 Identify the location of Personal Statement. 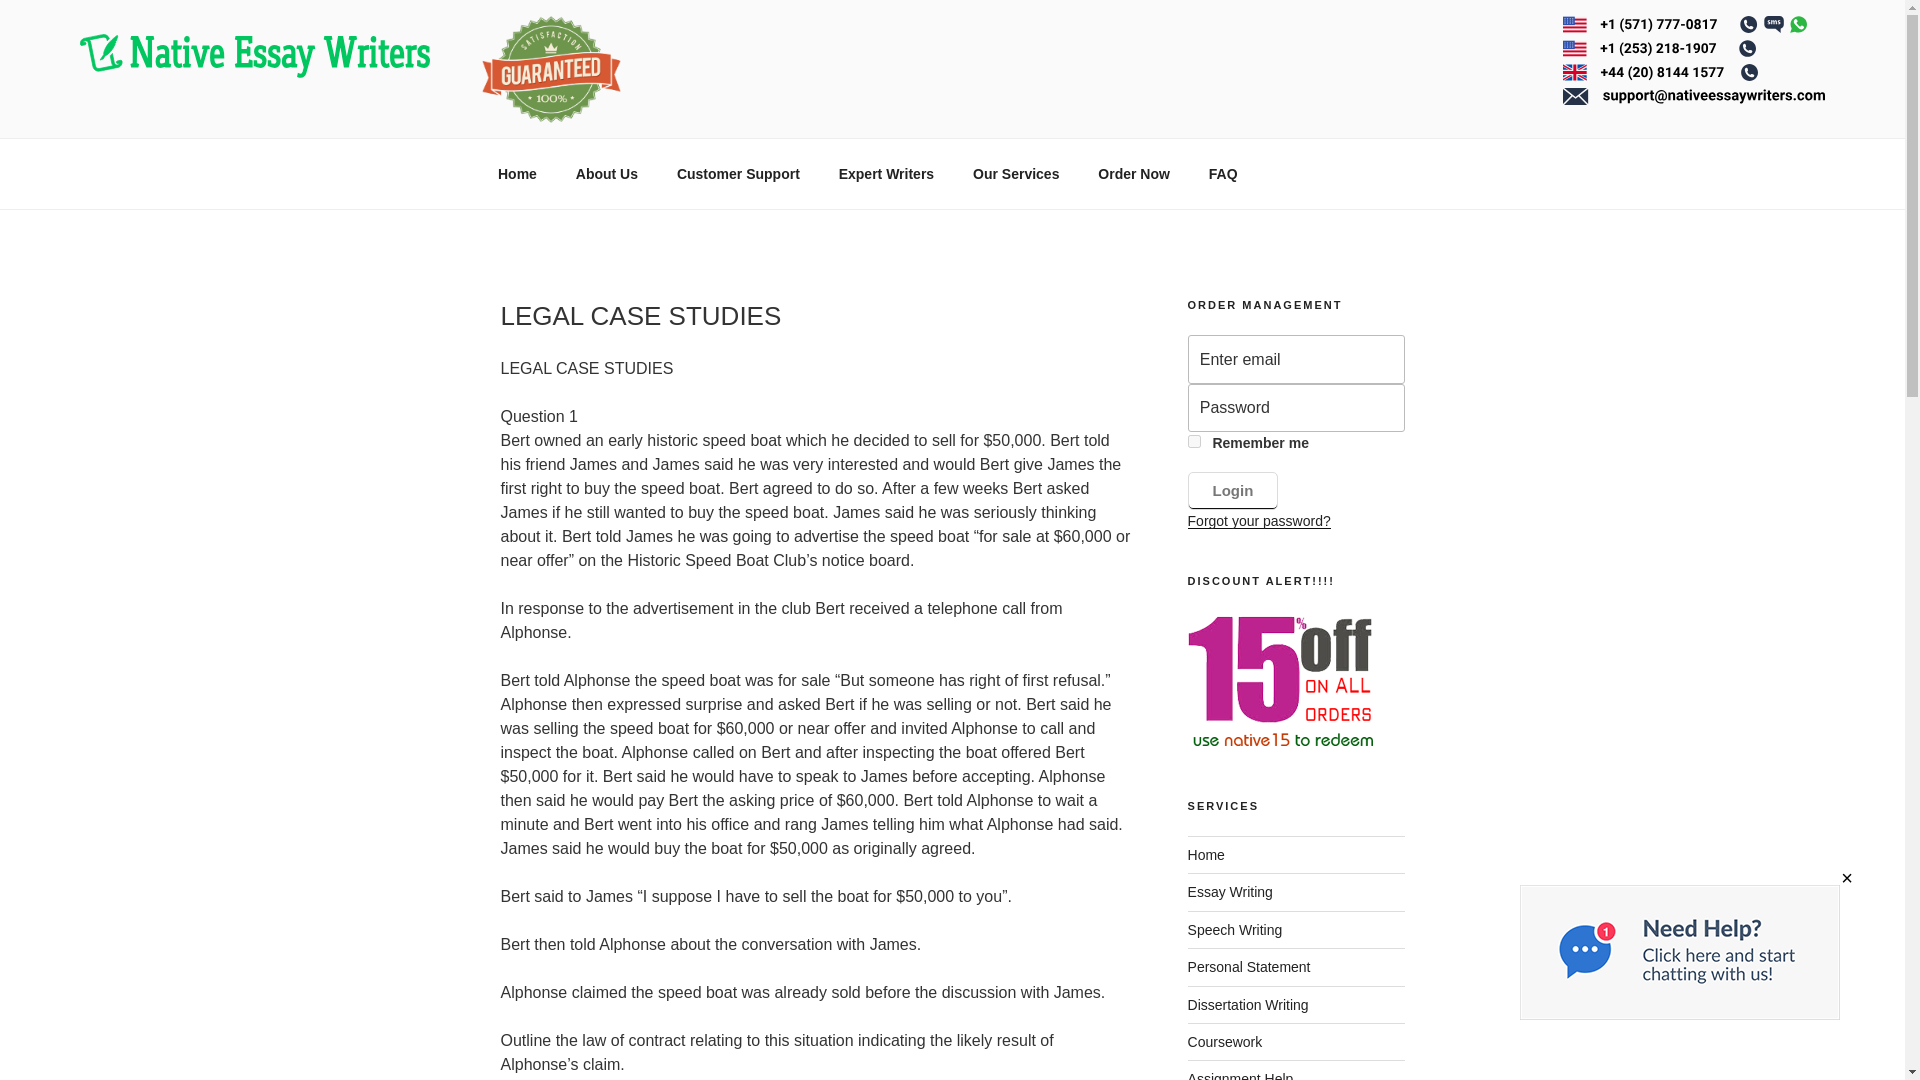
(1250, 967).